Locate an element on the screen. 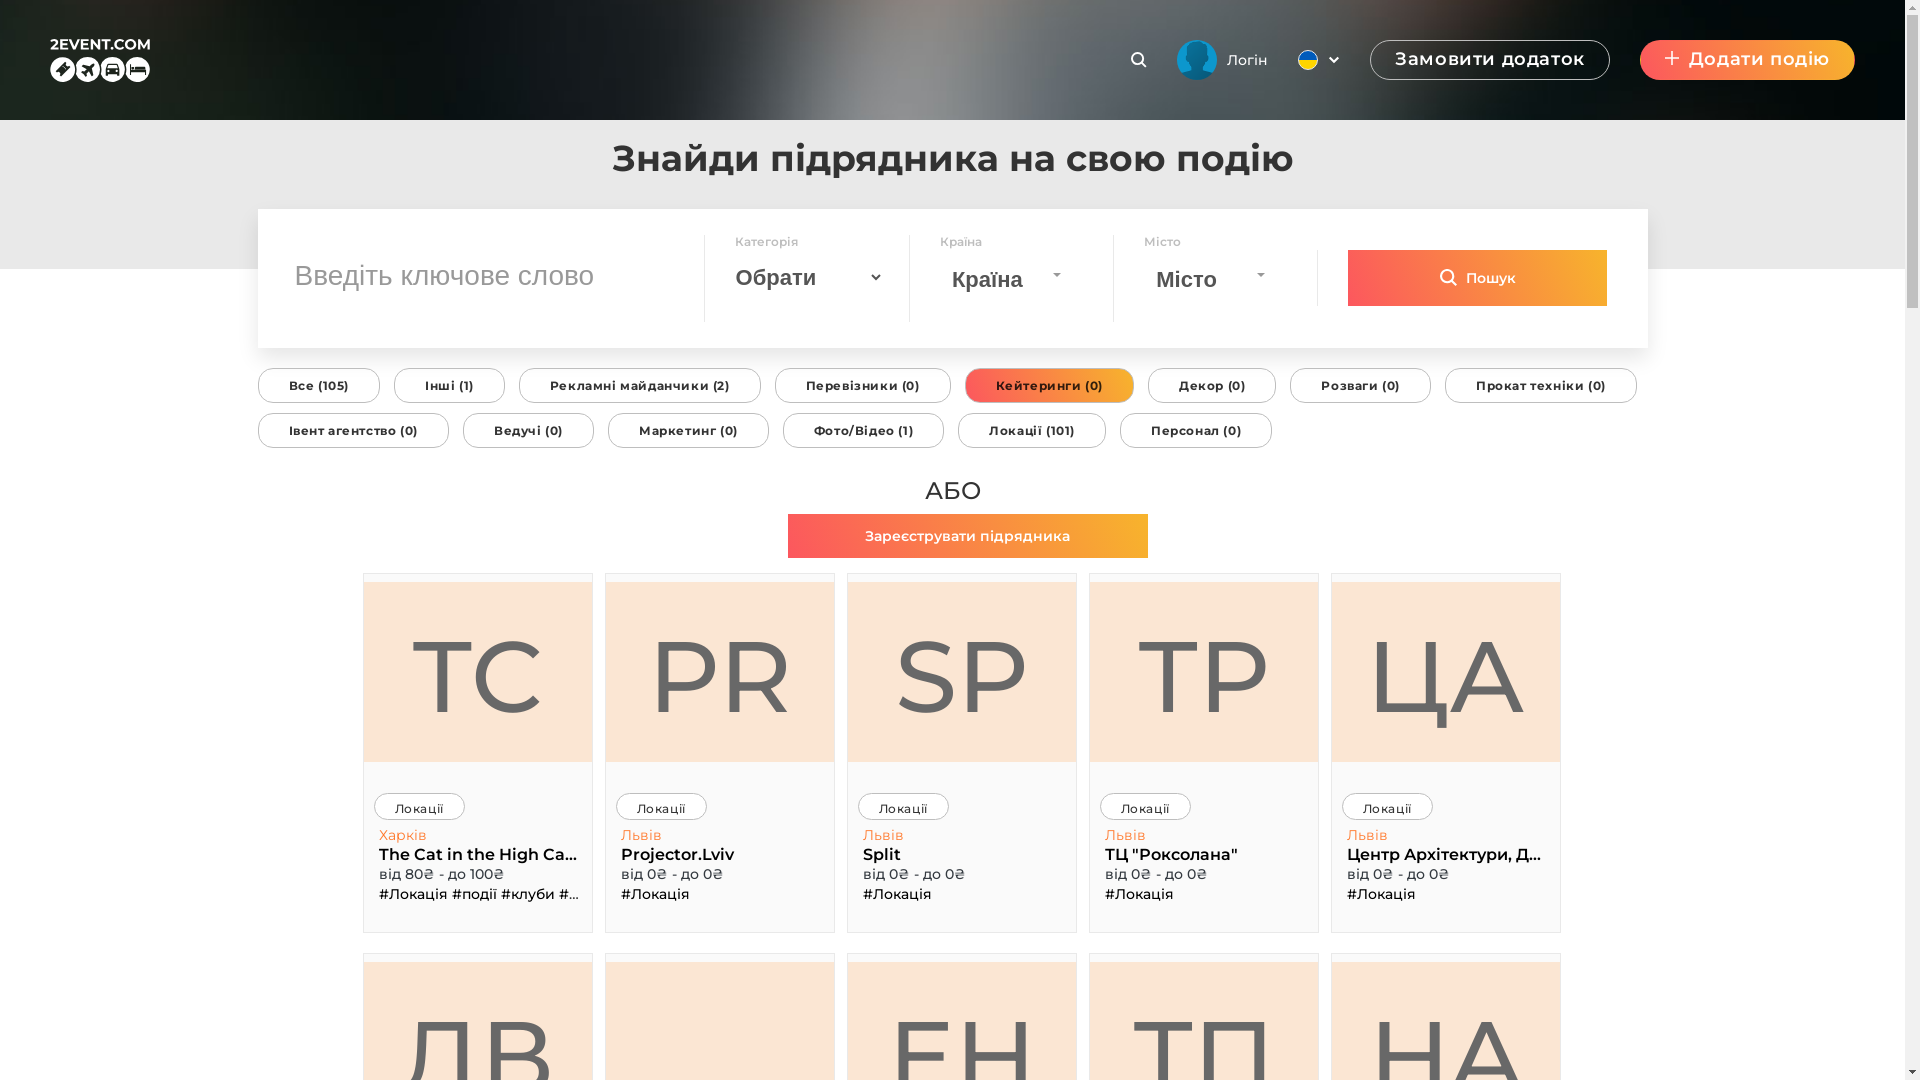  Split is located at coordinates (962, 854).